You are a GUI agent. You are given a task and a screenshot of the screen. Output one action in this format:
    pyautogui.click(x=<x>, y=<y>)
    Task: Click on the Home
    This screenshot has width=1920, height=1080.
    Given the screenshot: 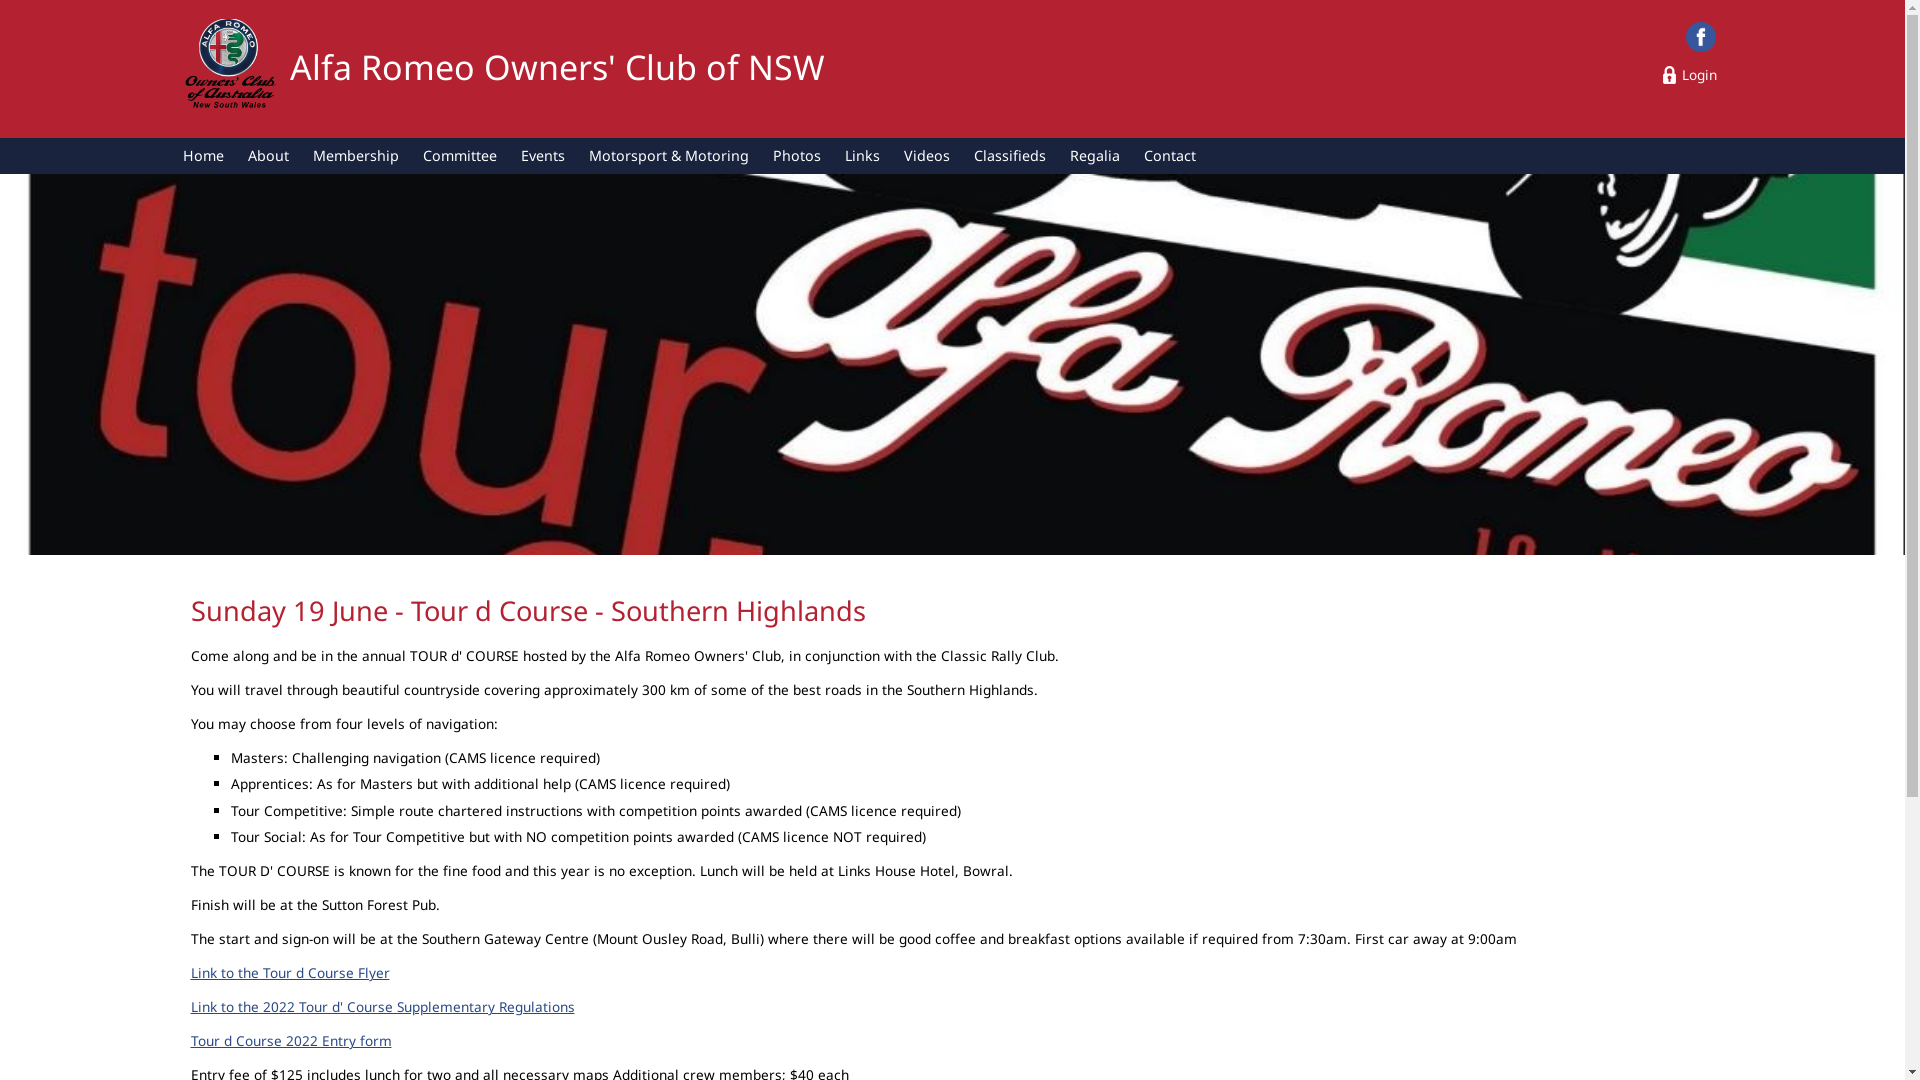 What is the action you would take?
    pyautogui.click(x=204, y=156)
    